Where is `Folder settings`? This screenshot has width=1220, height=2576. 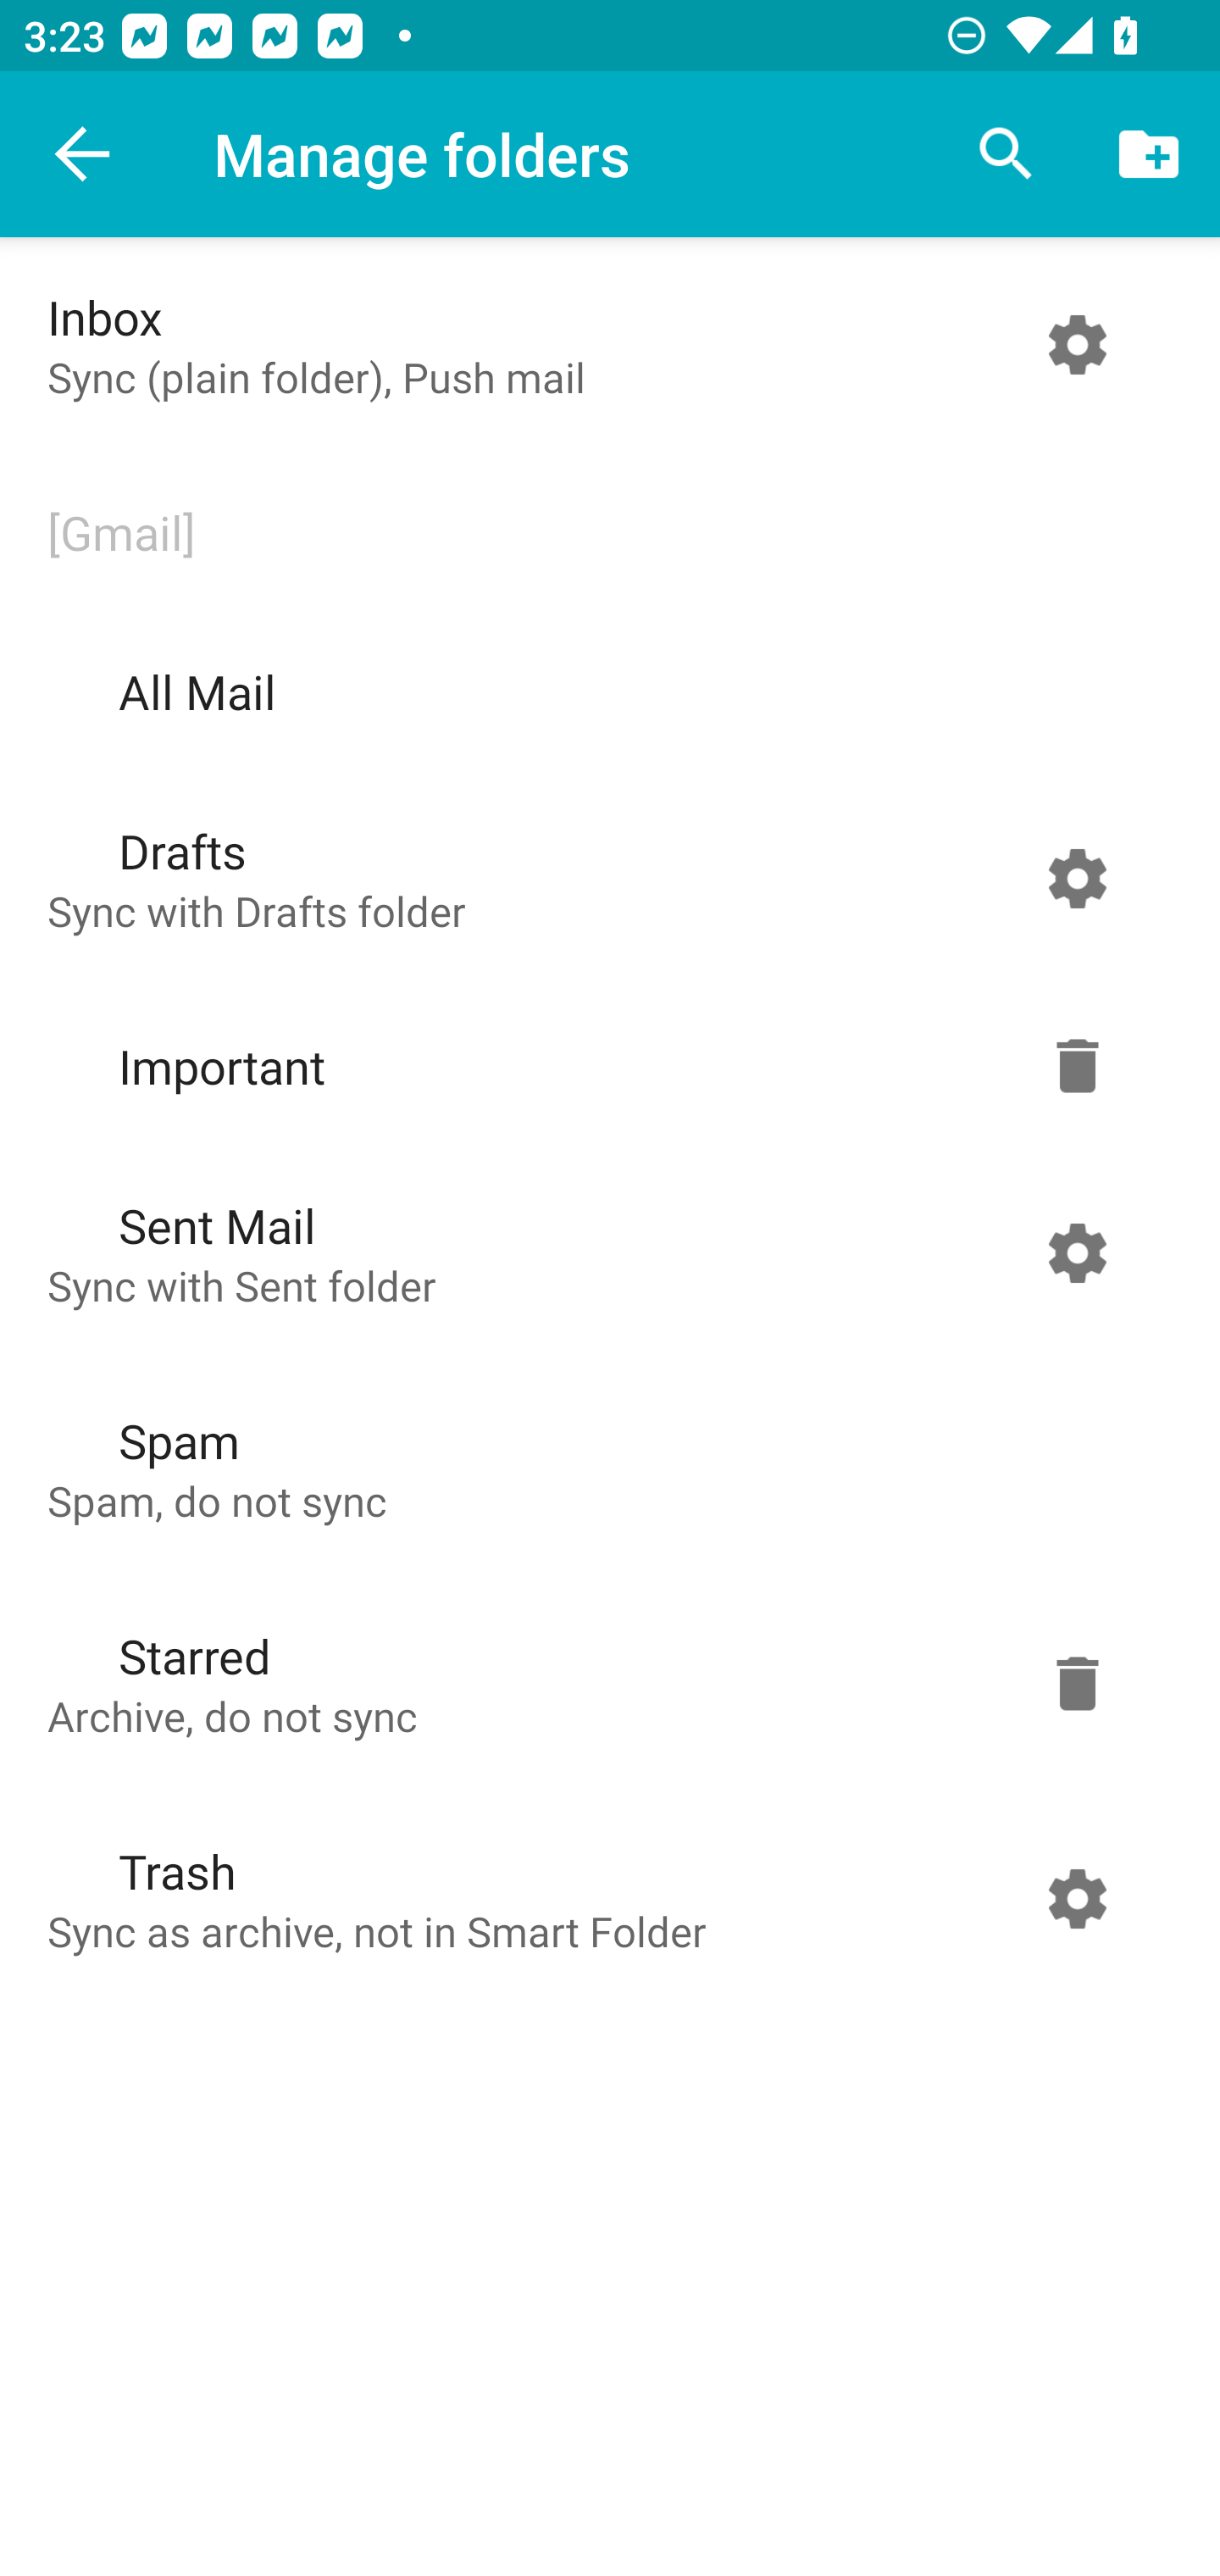
Folder settings is located at coordinates (1077, 1252).